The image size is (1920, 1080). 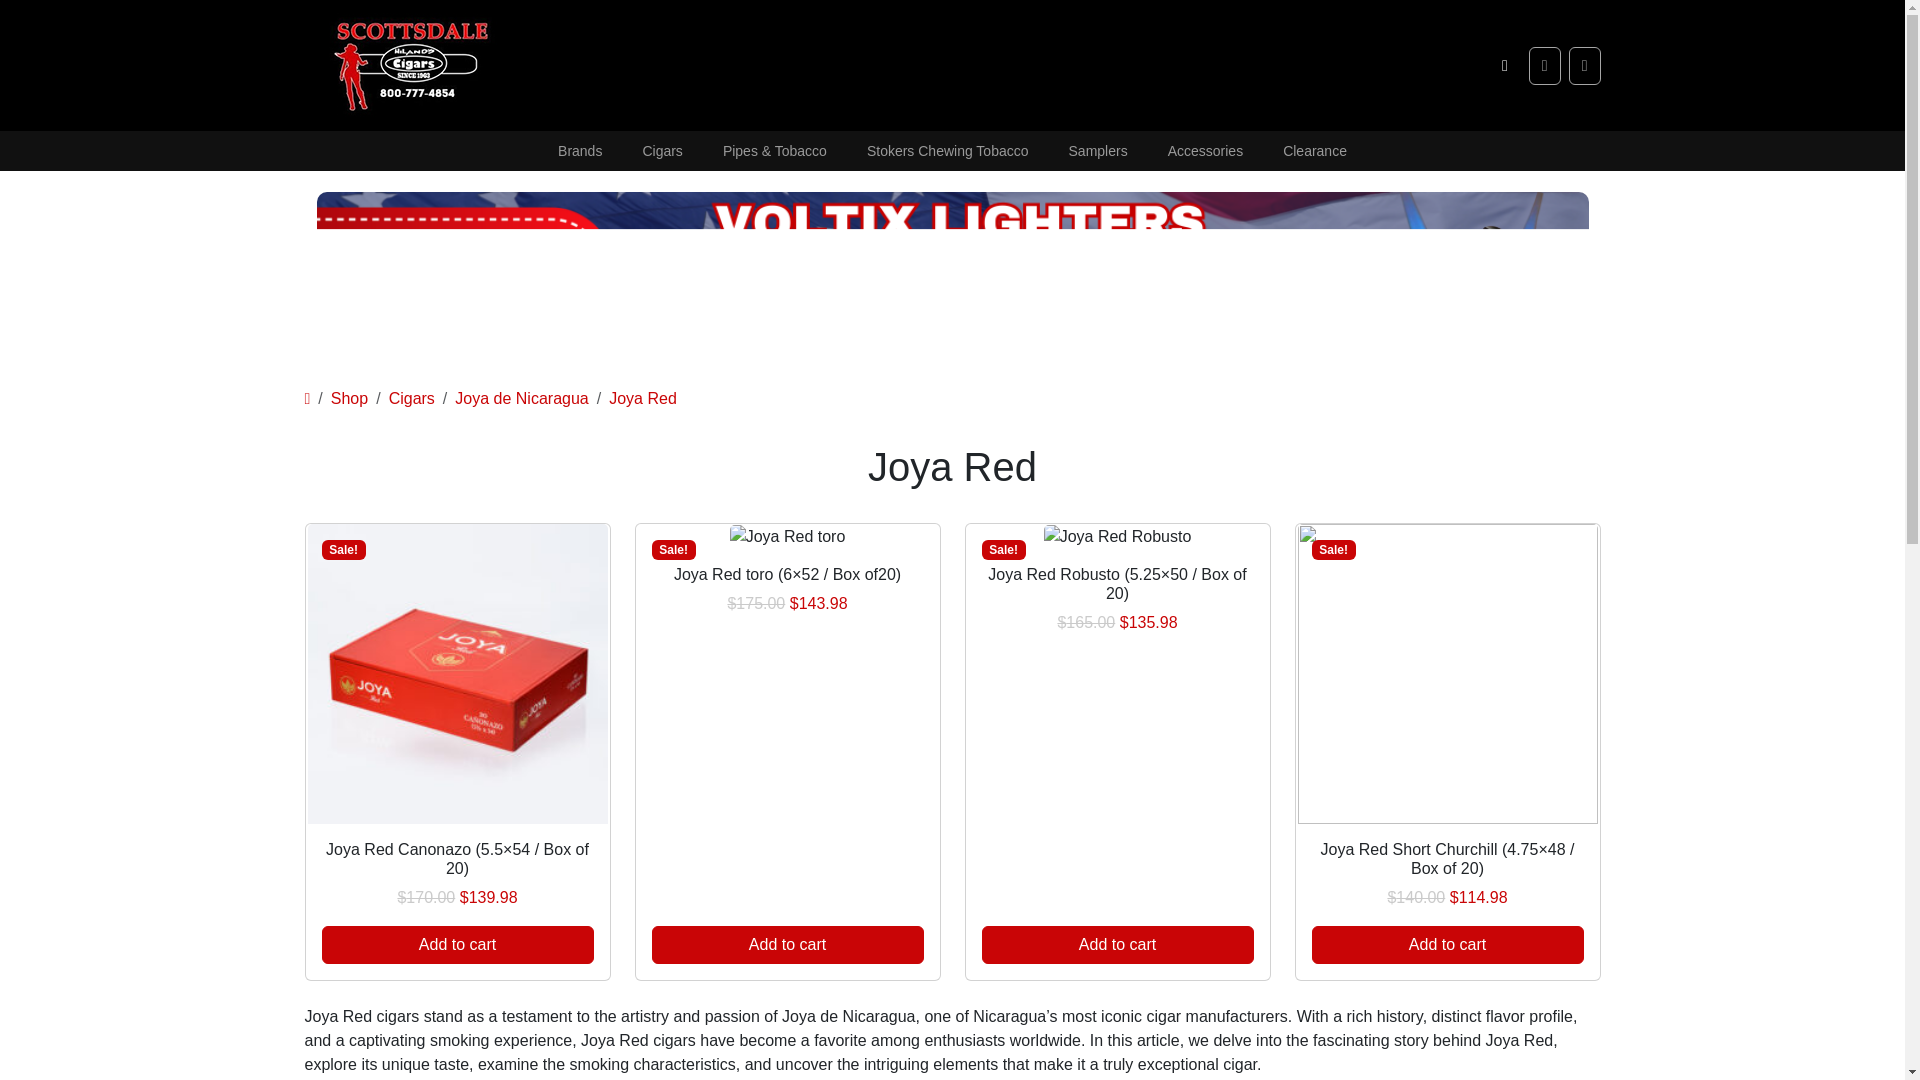 I want to click on Sale!, so click(x=458, y=674).